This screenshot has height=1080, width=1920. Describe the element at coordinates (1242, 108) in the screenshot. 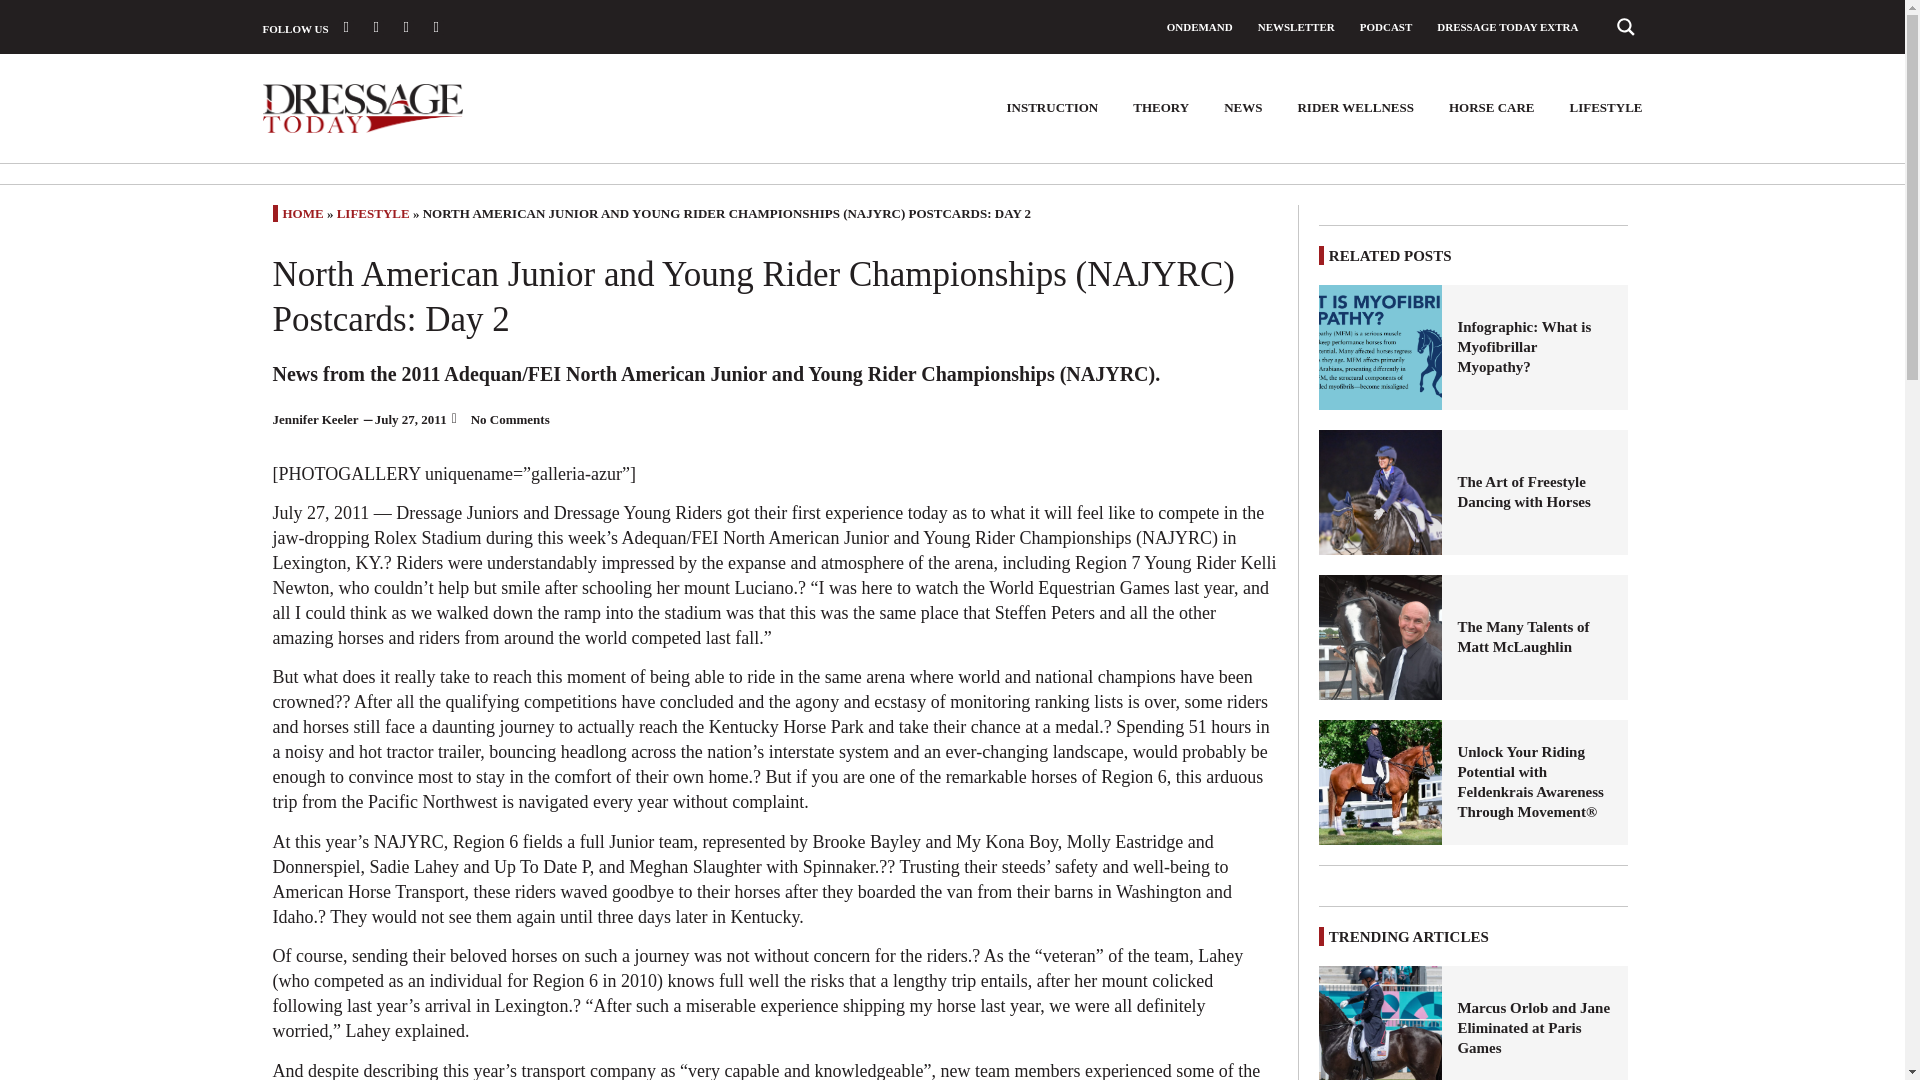

I see `NEWS` at that location.